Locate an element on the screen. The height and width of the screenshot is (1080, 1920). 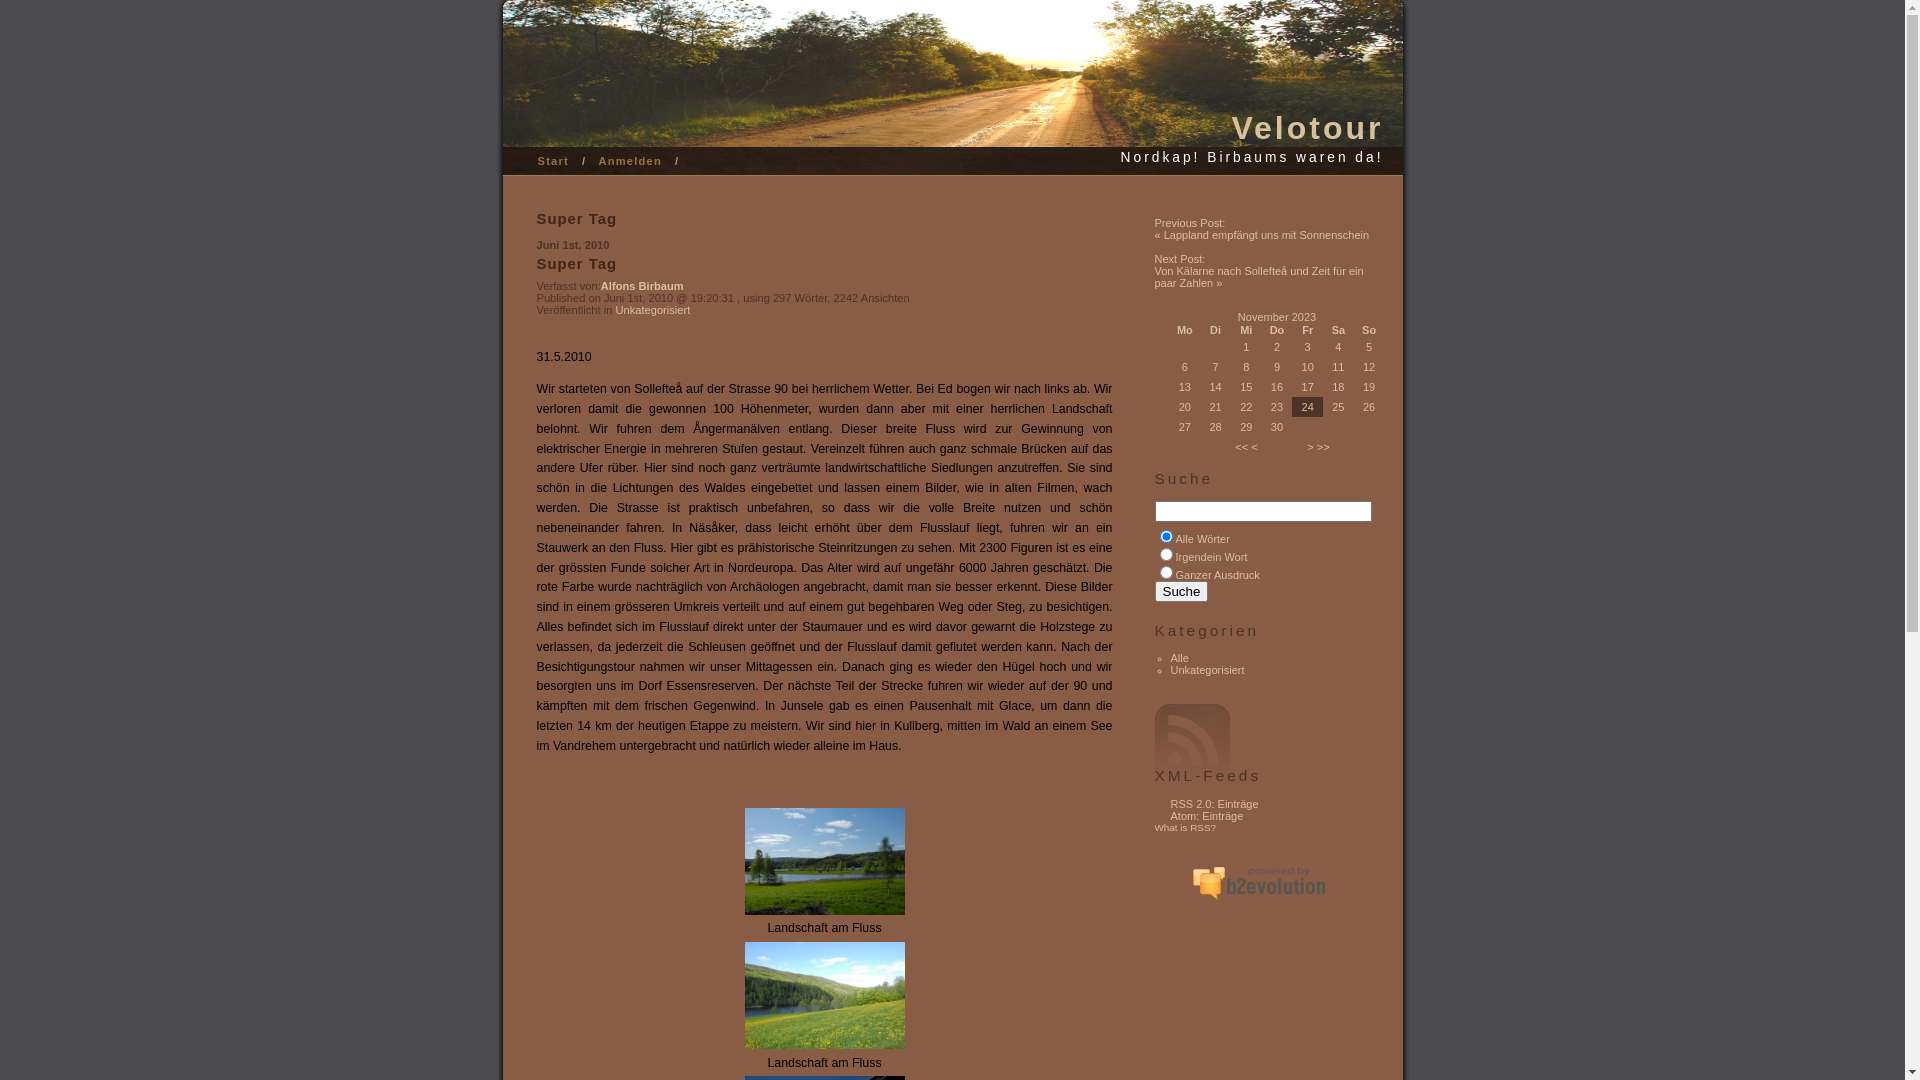
Start is located at coordinates (554, 161).